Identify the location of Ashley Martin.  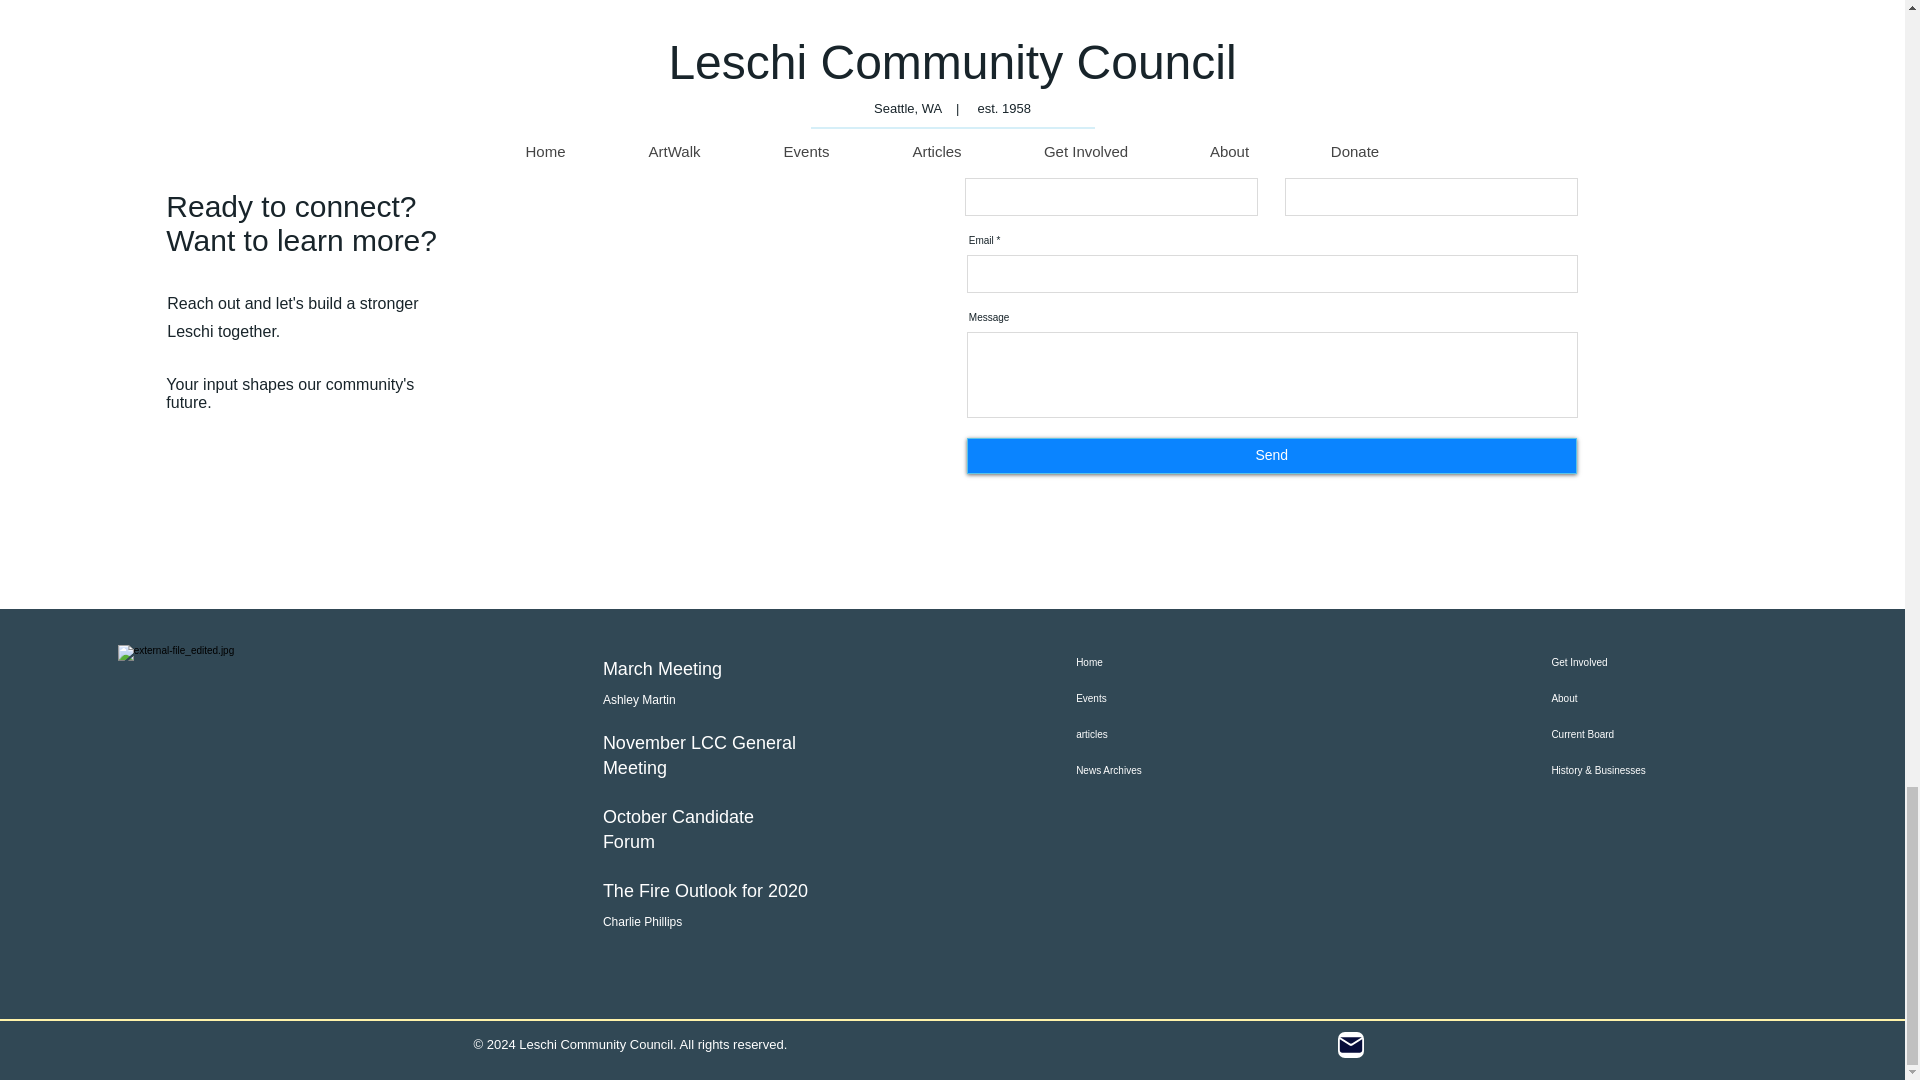
(638, 700).